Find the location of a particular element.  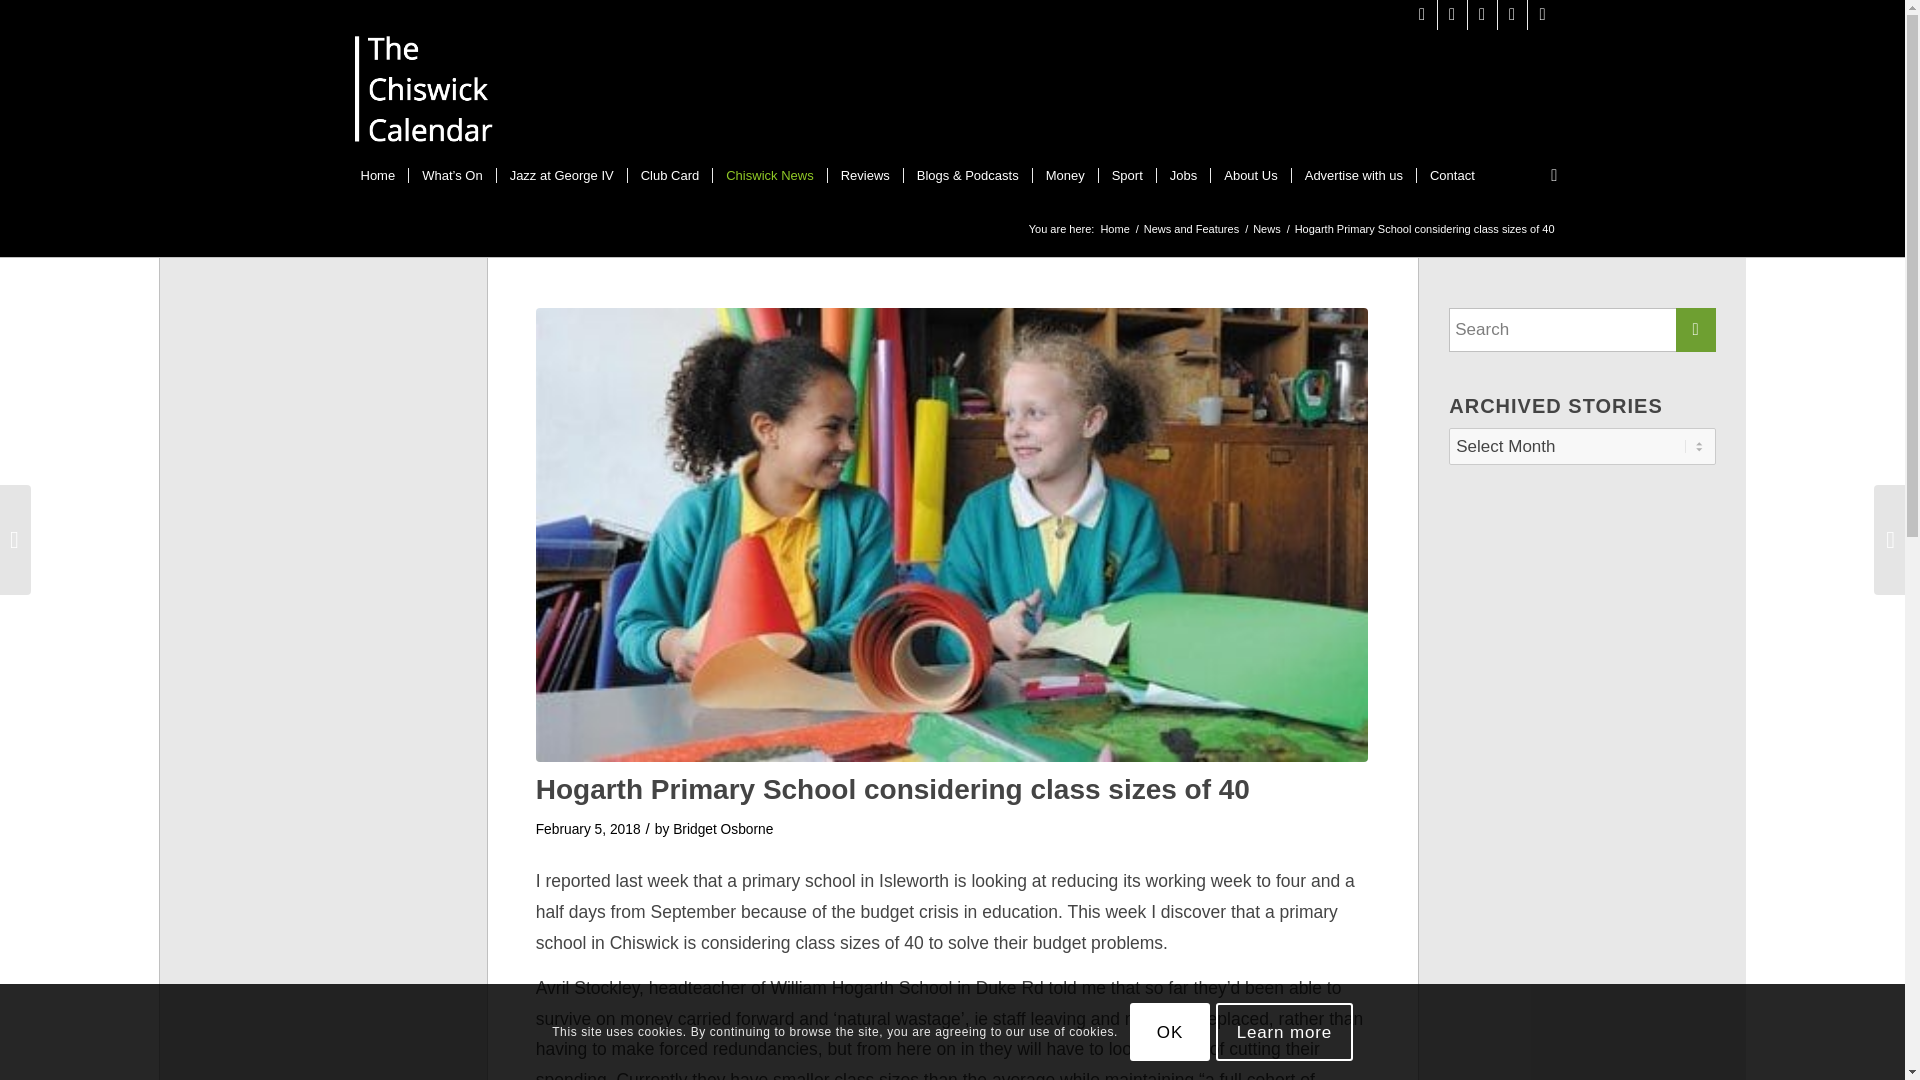

X is located at coordinates (1422, 15).